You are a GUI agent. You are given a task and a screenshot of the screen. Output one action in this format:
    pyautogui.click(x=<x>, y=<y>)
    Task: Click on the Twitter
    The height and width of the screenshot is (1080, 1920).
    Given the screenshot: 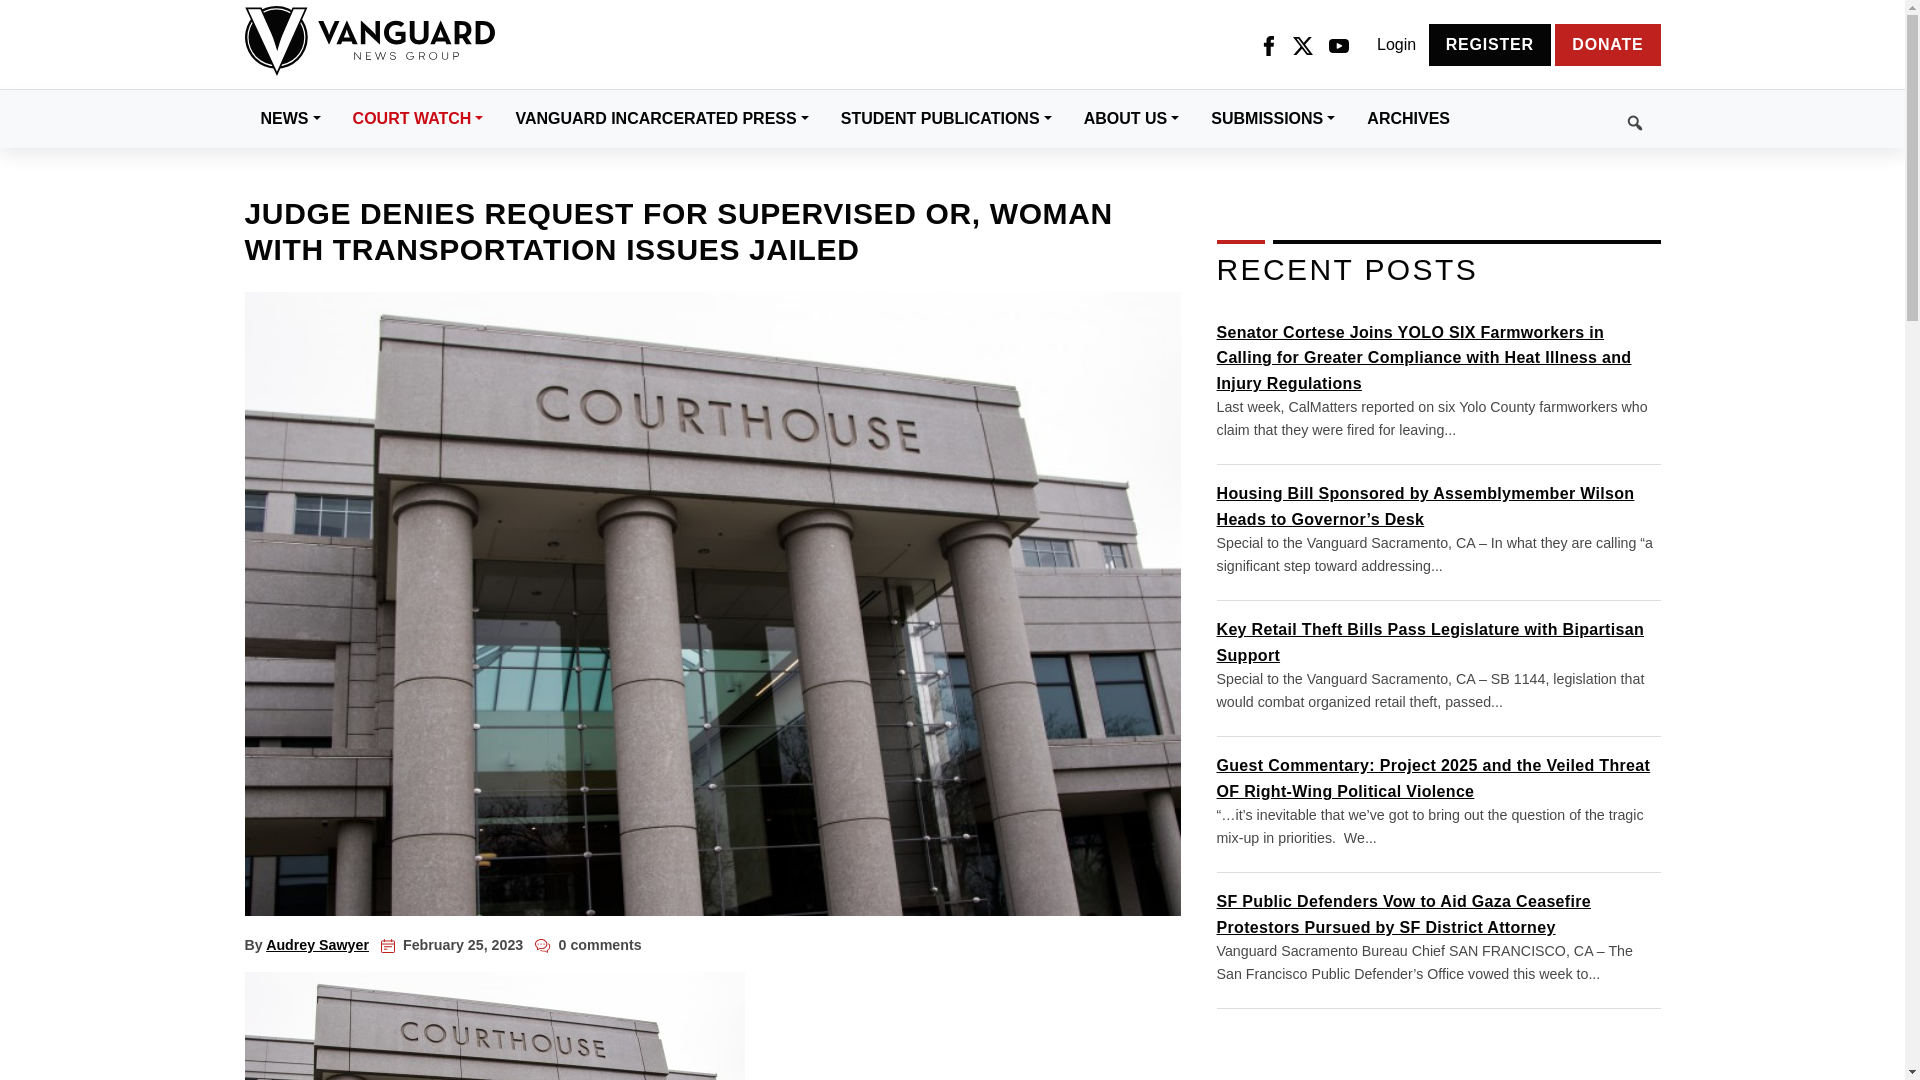 What is the action you would take?
    pyautogui.click(x=1302, y=45)
    